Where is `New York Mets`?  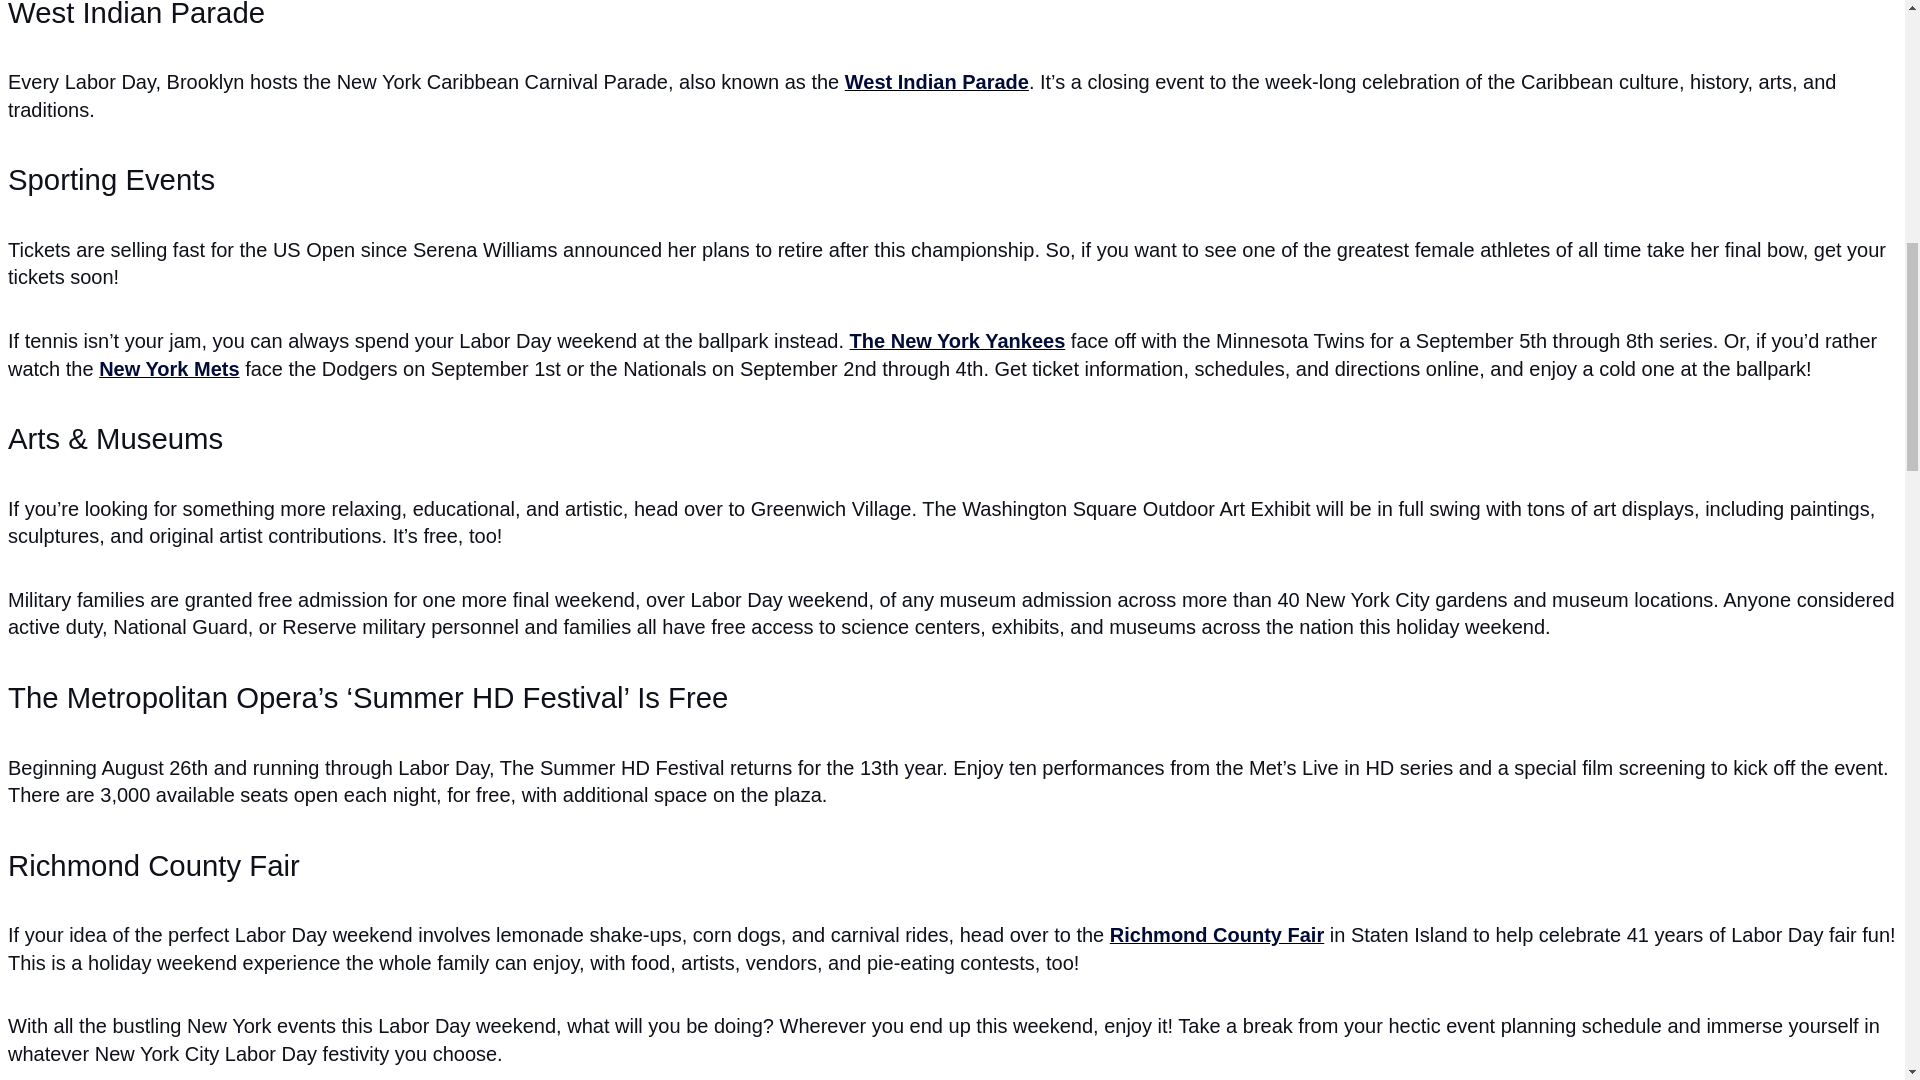 New York Mets is located at coordinates (168, 370).